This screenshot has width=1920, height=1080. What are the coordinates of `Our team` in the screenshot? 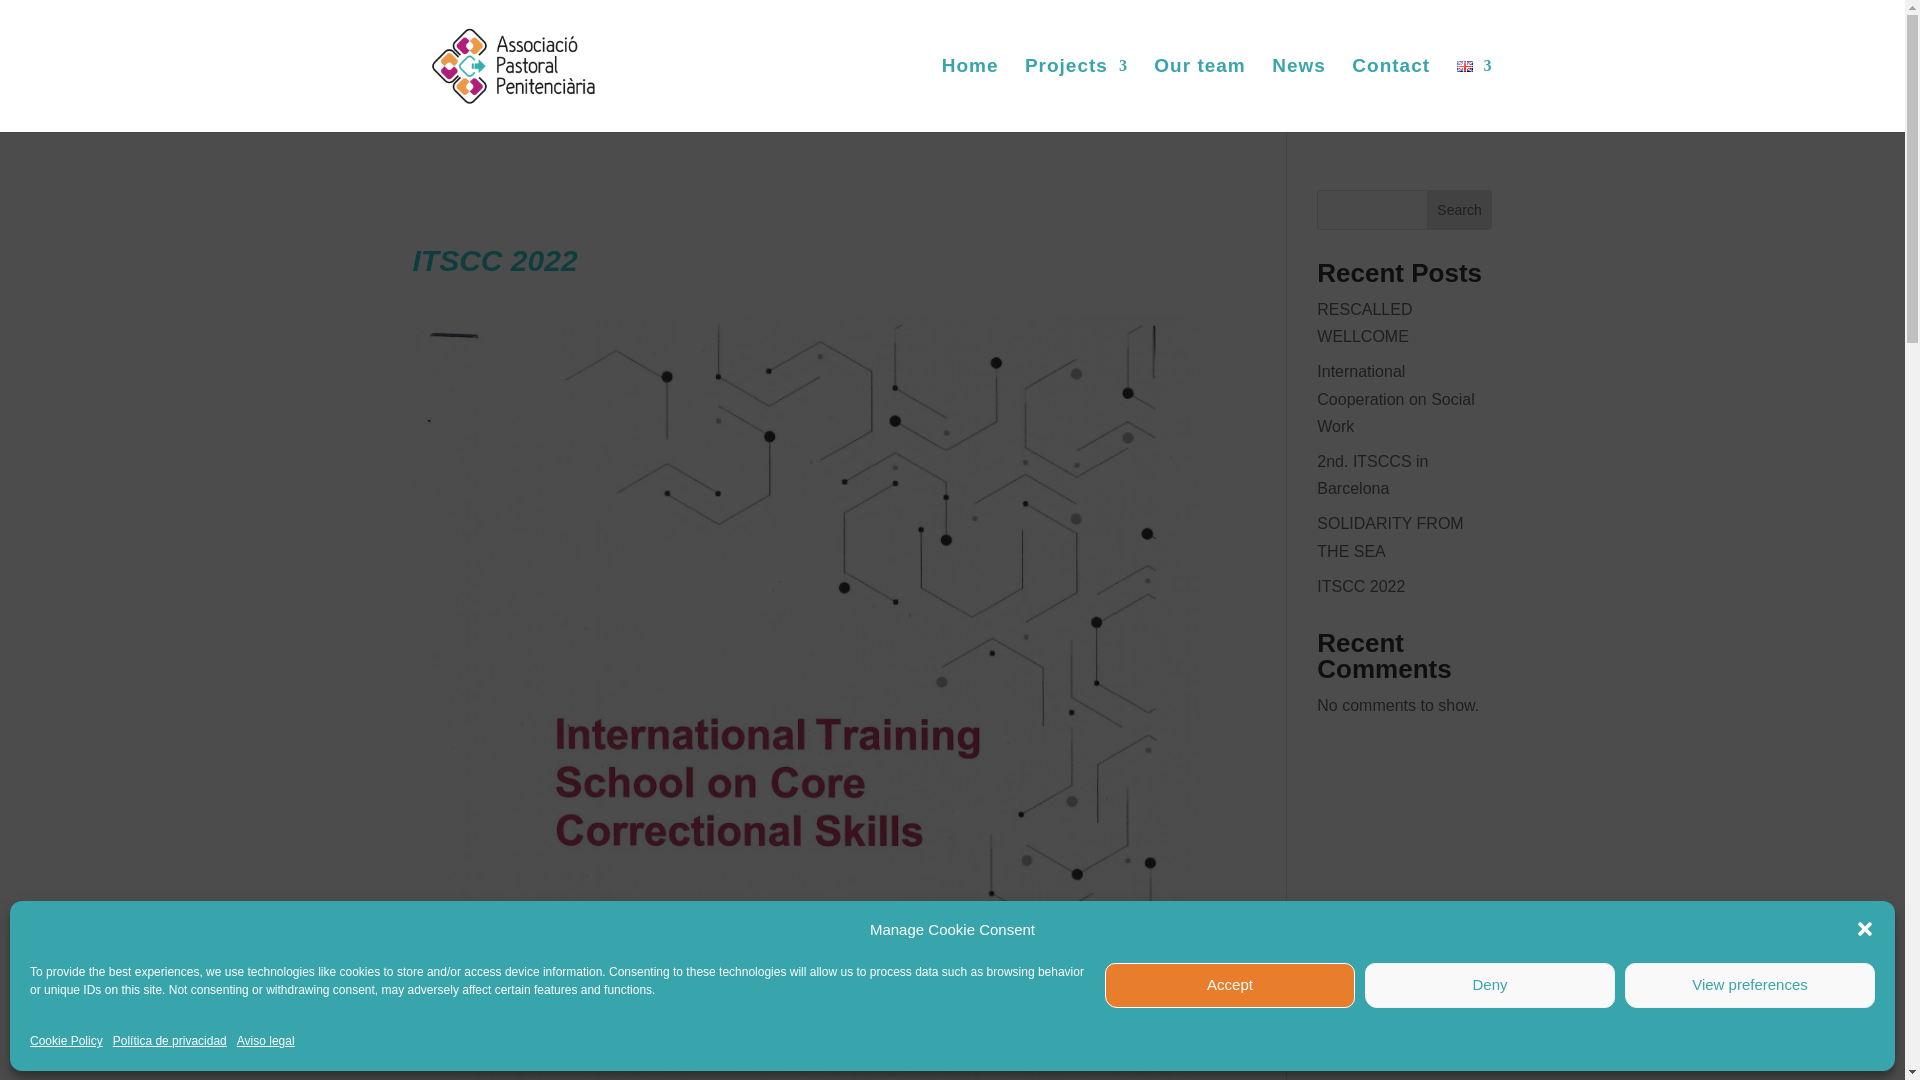 It's located at (1198, 95).